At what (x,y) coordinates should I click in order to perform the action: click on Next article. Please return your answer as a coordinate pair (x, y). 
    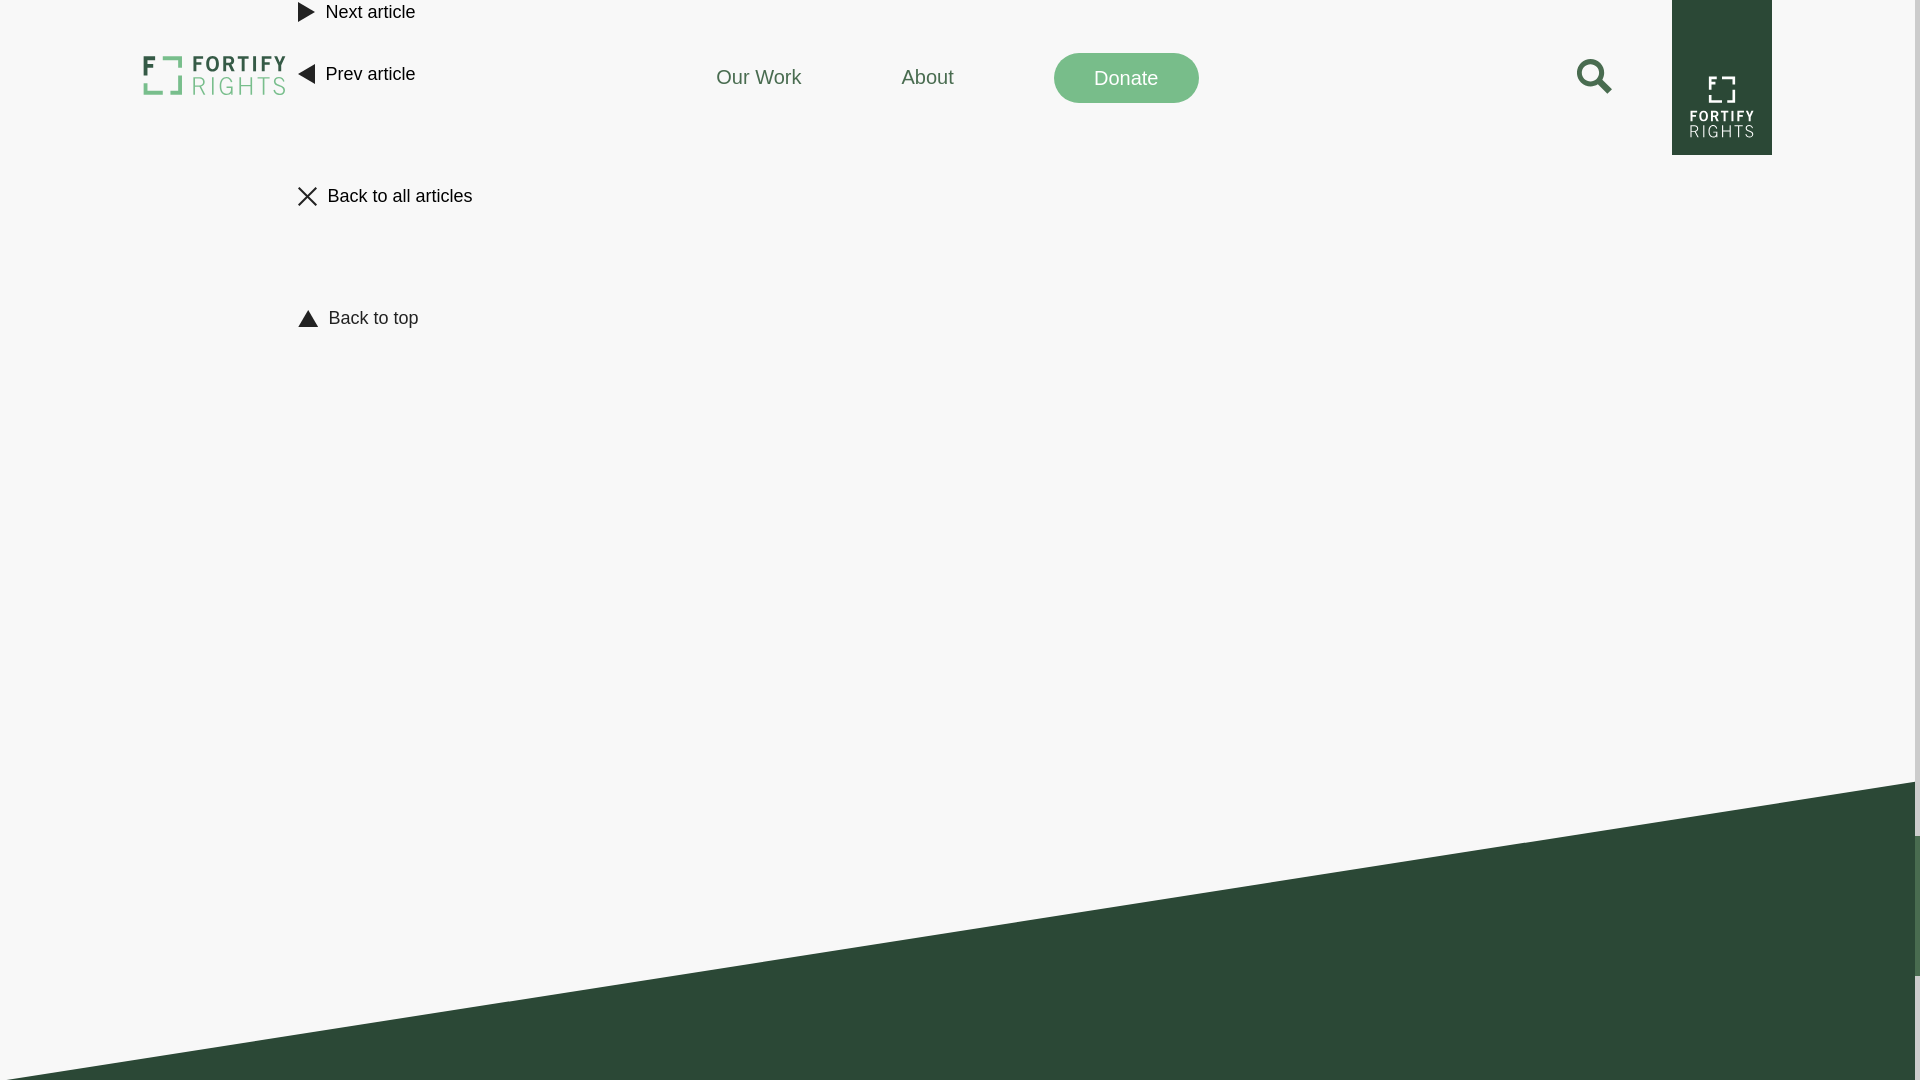
    Looking at the image, I should click on (958, 22).